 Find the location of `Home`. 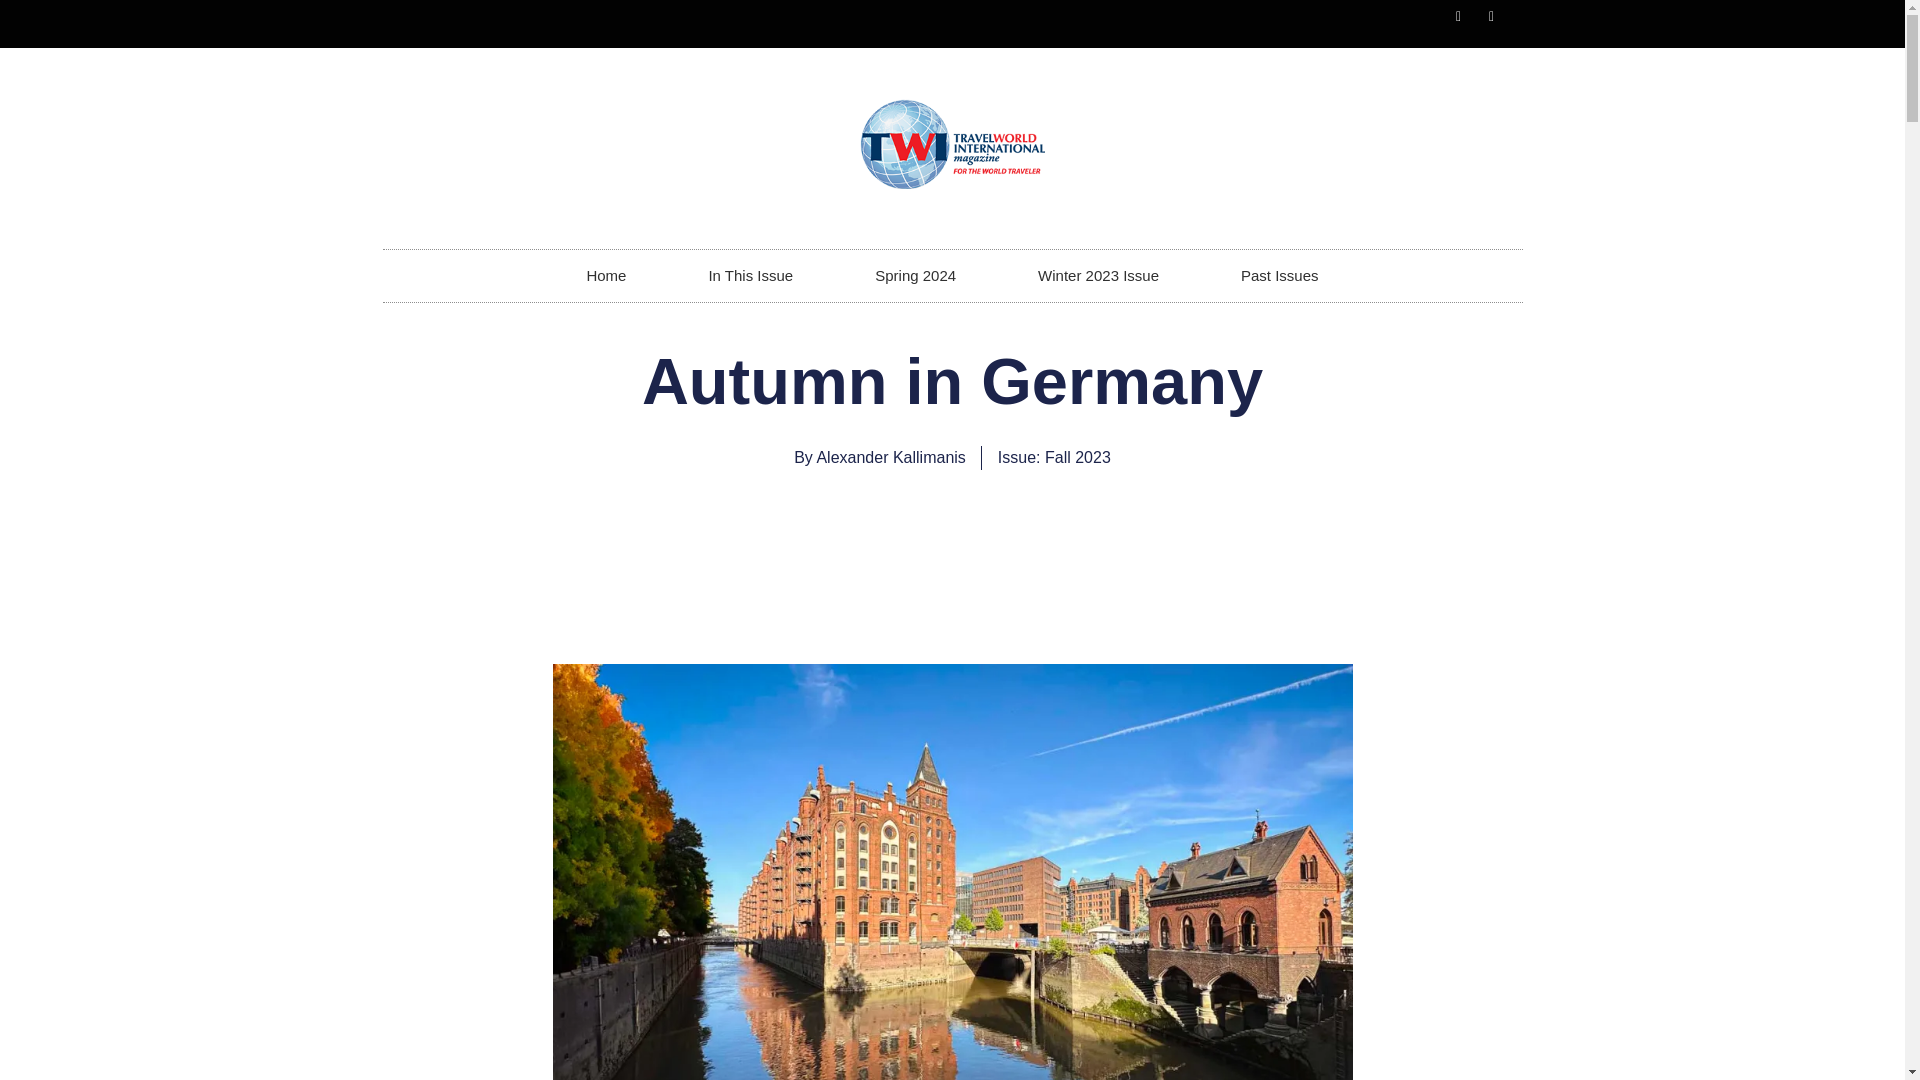

Home is located at coordinates (606, 276).